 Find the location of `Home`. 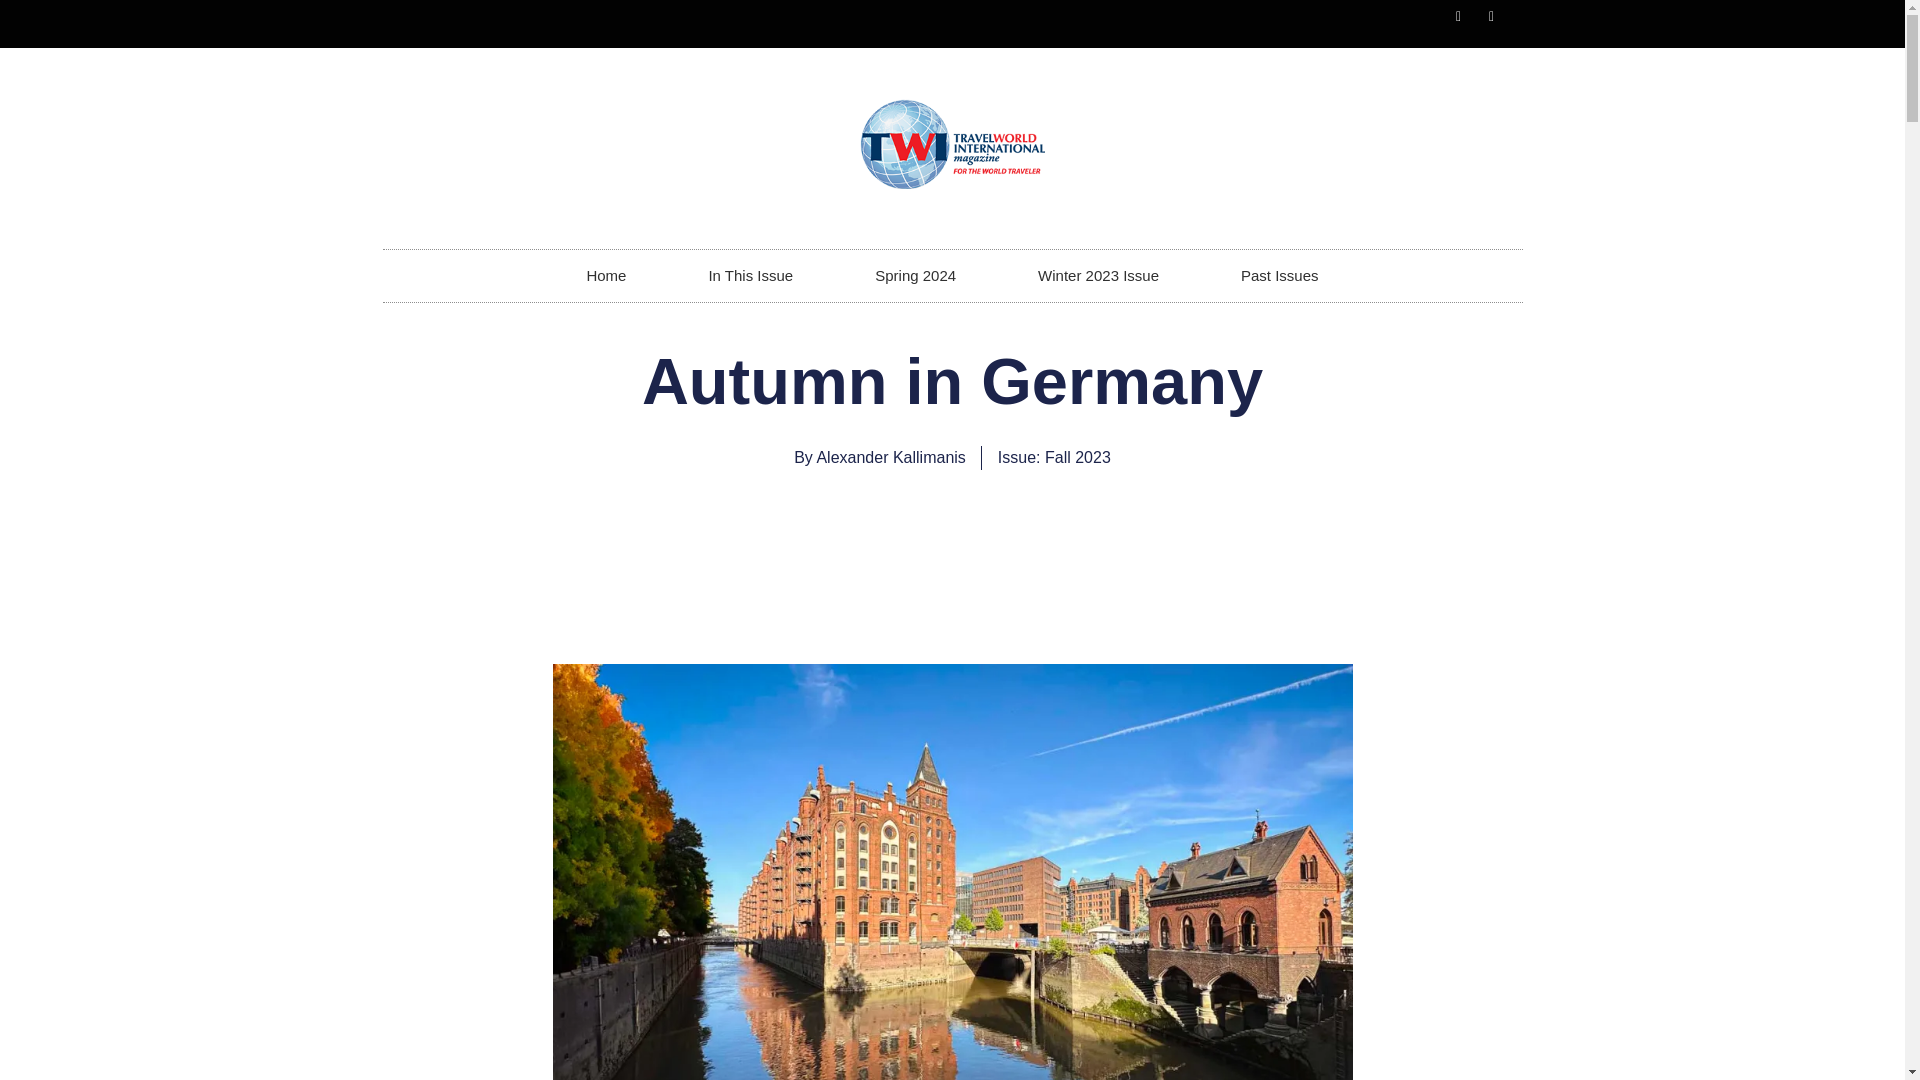

Home is located at coordinates (606, 276).